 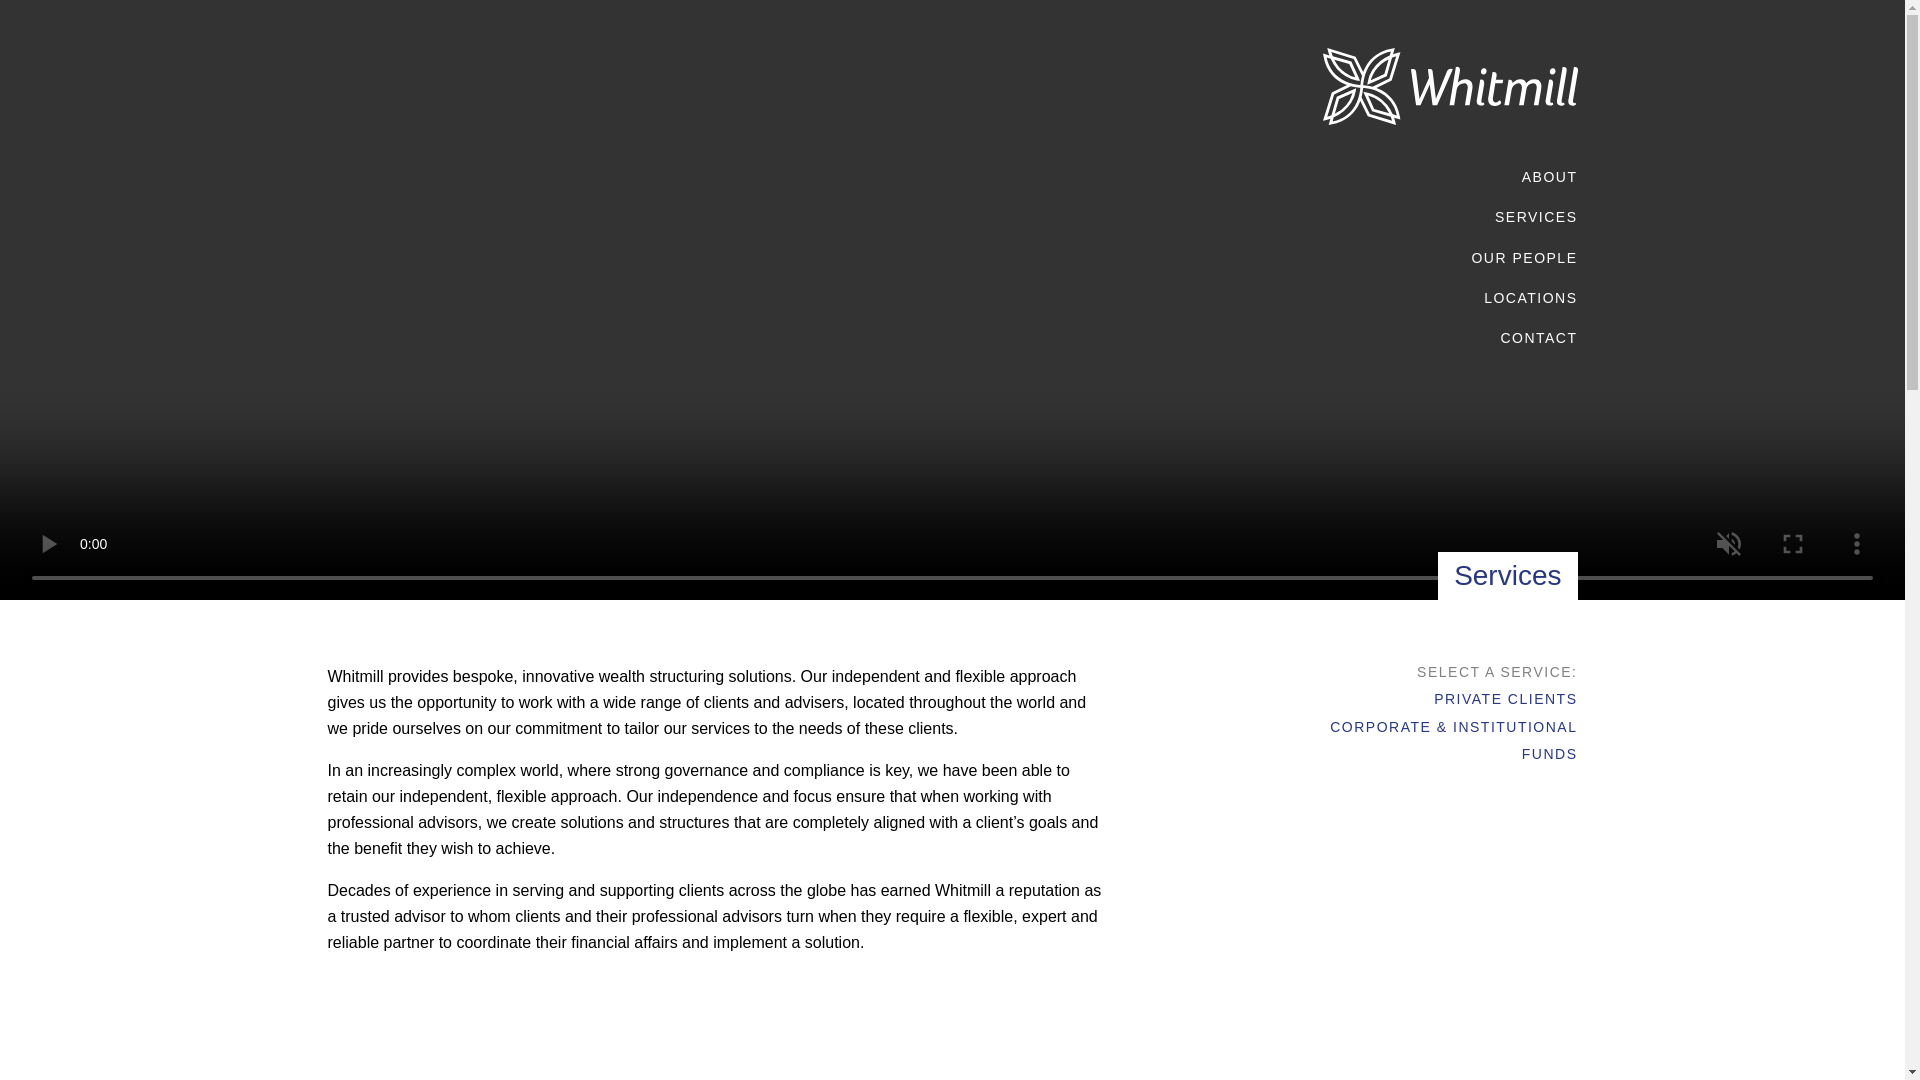 I want to click on FUNDS, so click(x=1550, y=760).